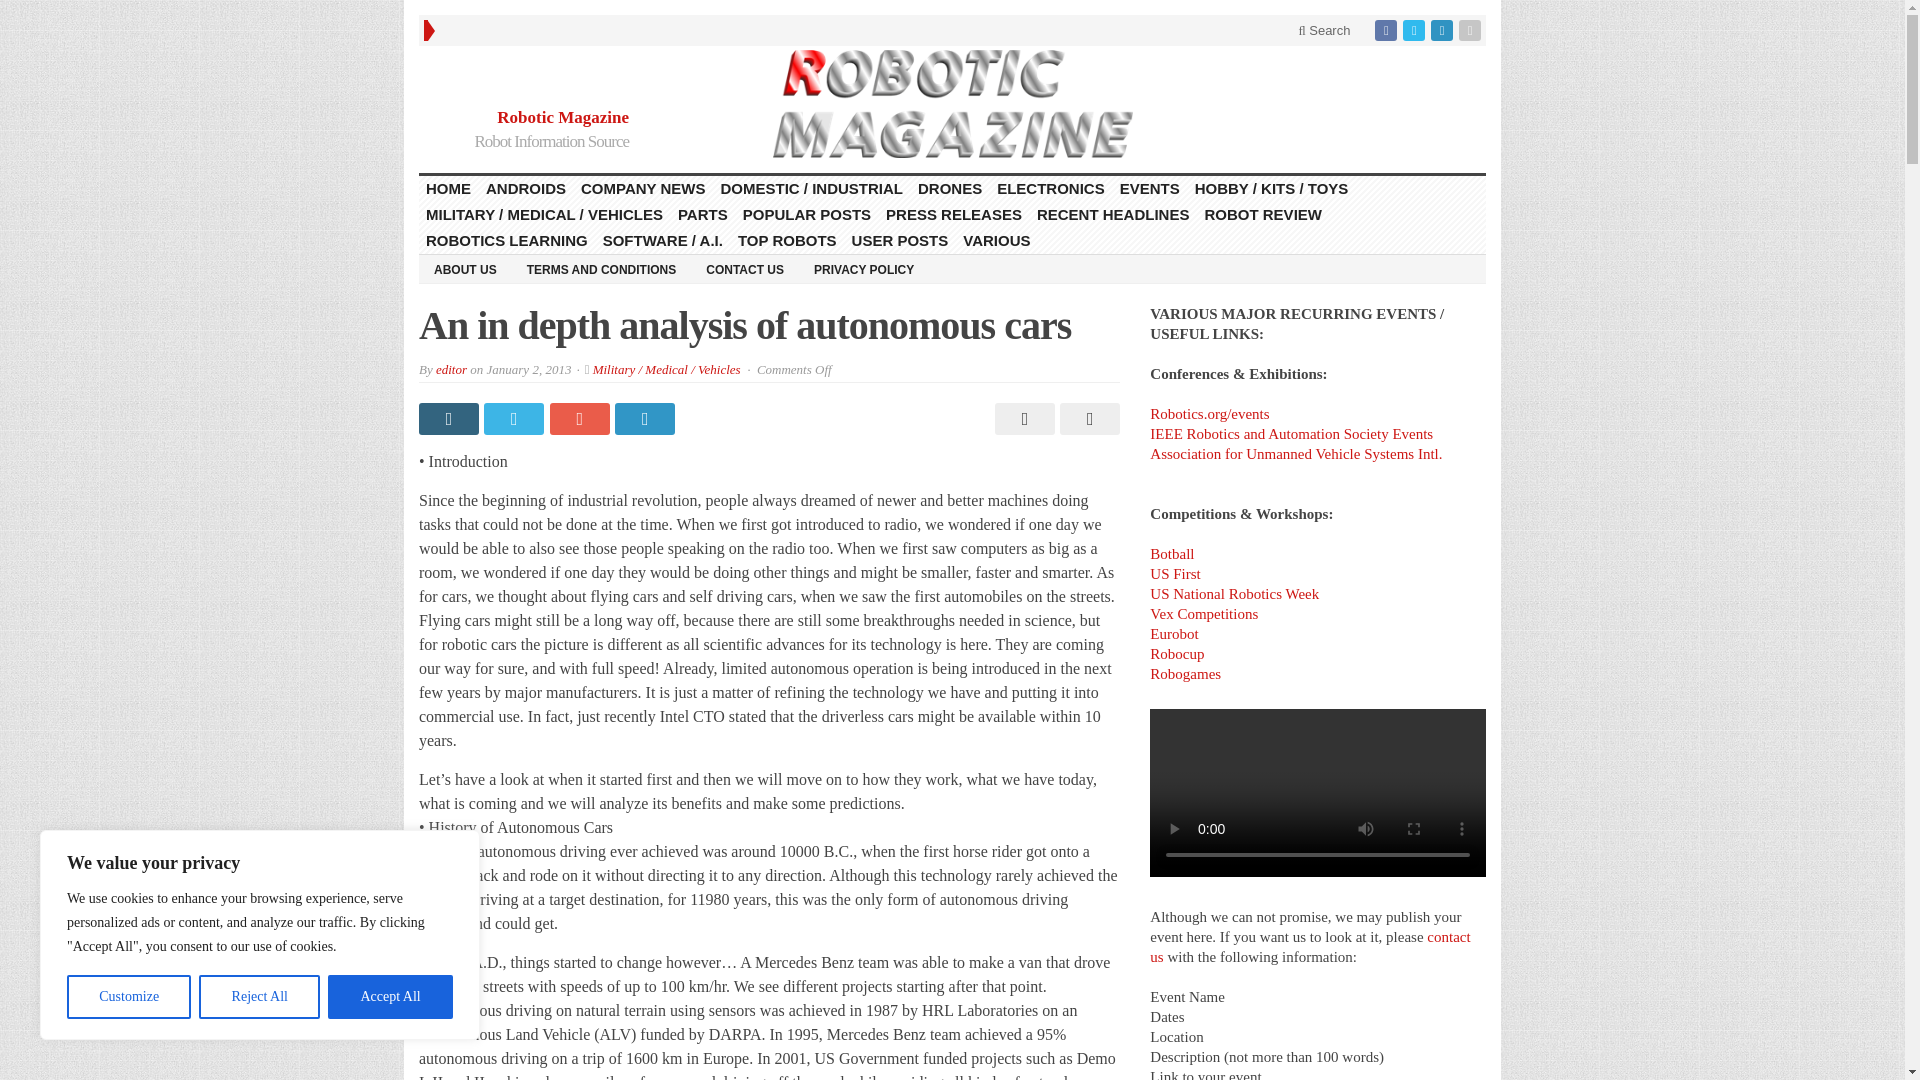 Image resolution: width=1920 pixels, height=1080 pixels. I want to click on POPULAR POSTS, so click(807, 214).